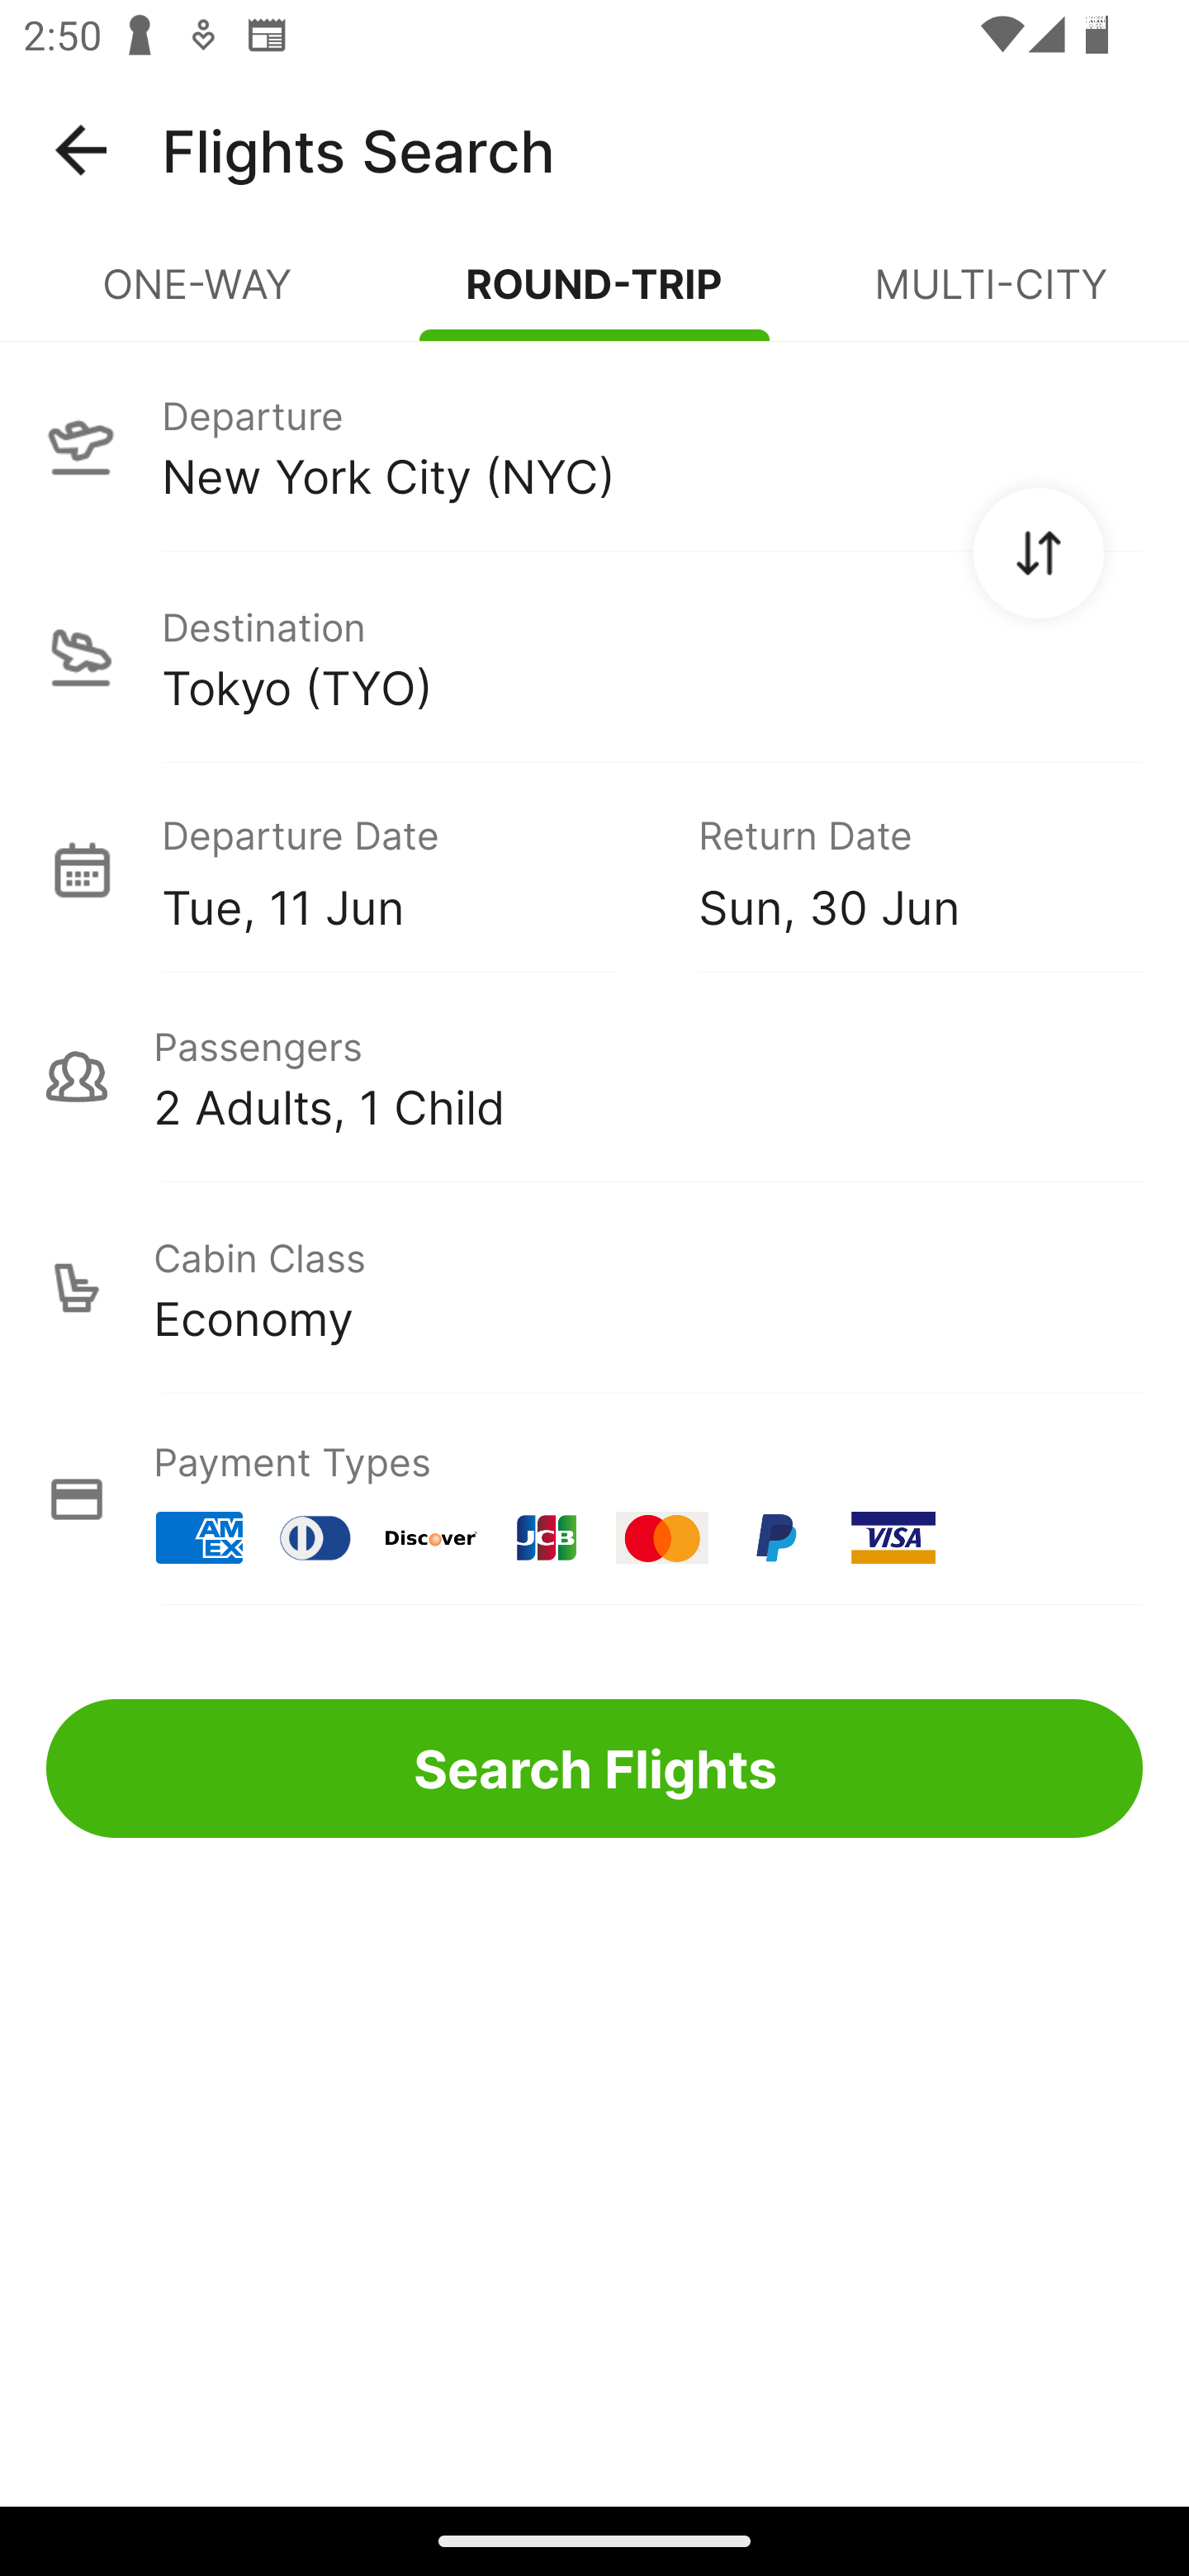 The width and height of the screenshot is (1189, 2576). I want to click on ONE-WAY, so click(198, 297).